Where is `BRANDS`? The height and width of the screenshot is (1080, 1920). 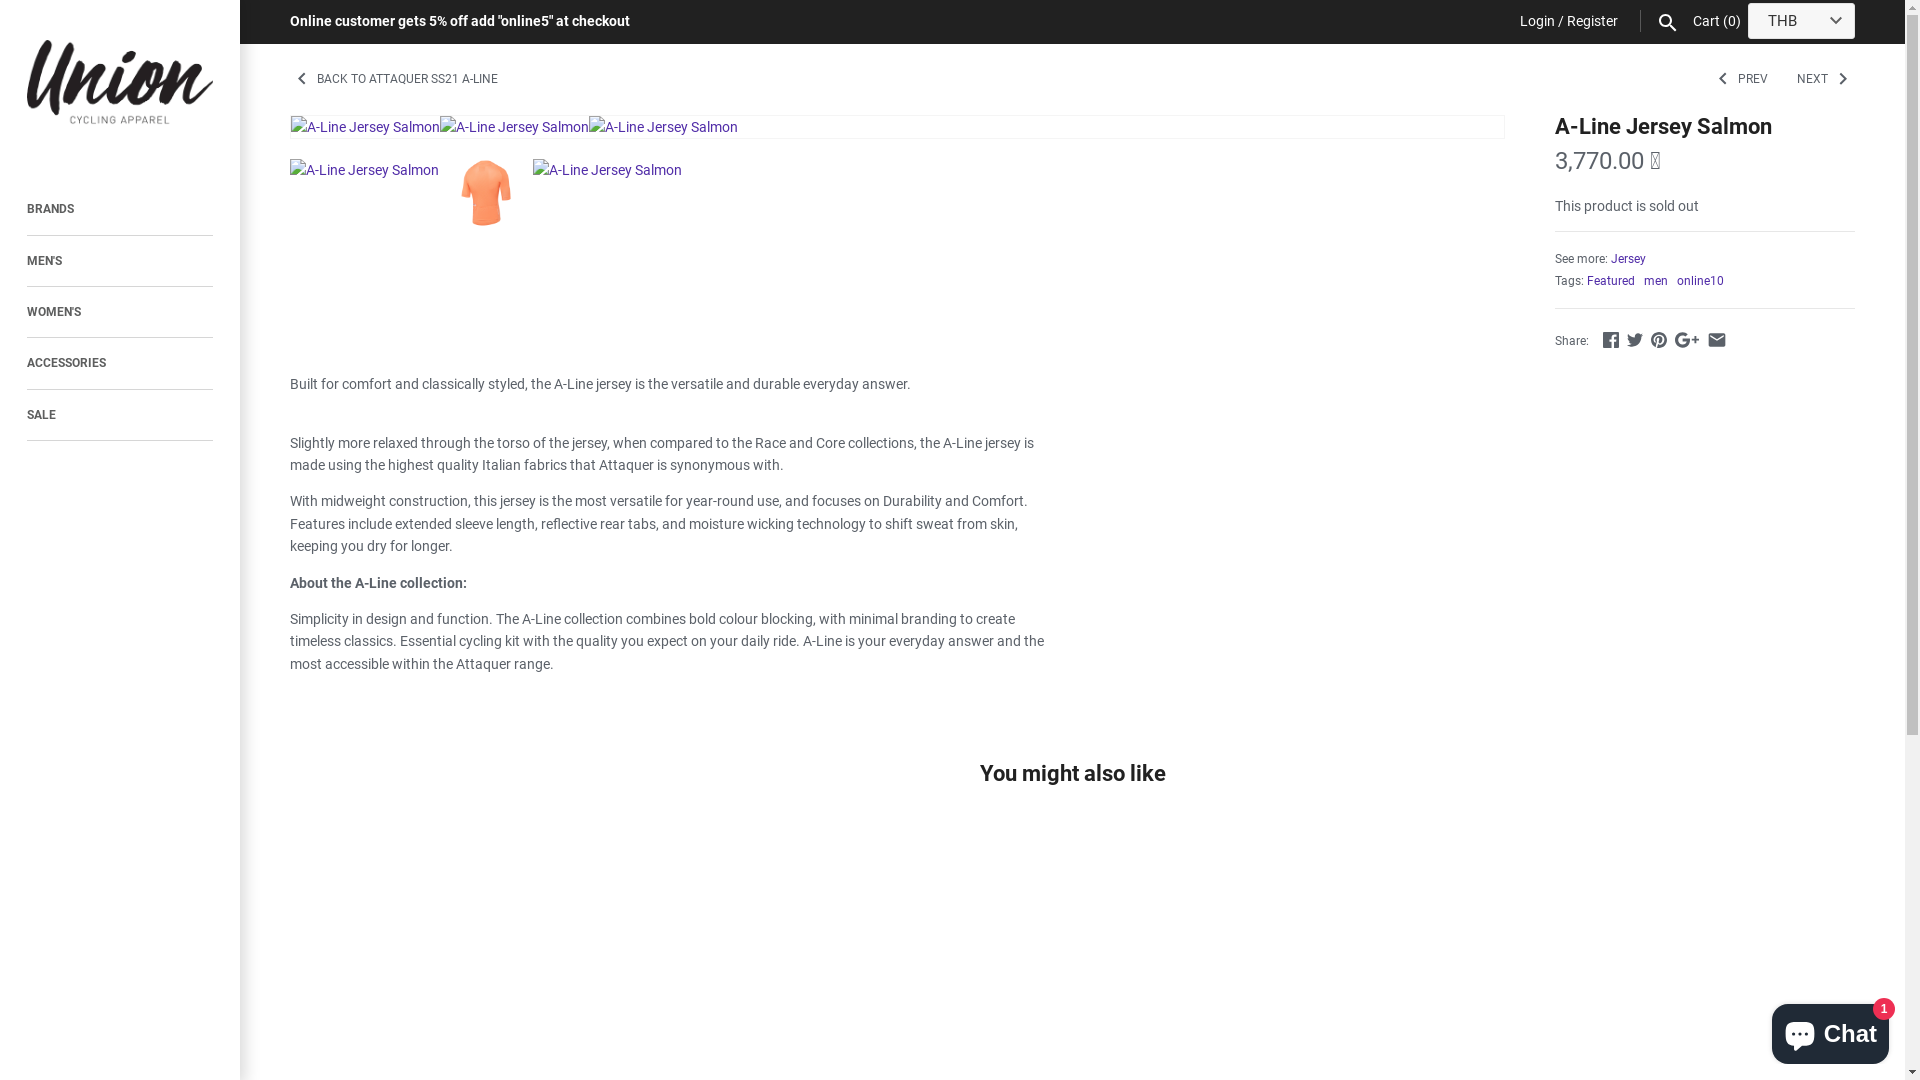
BRANDS is located at coordinates (120, 210).